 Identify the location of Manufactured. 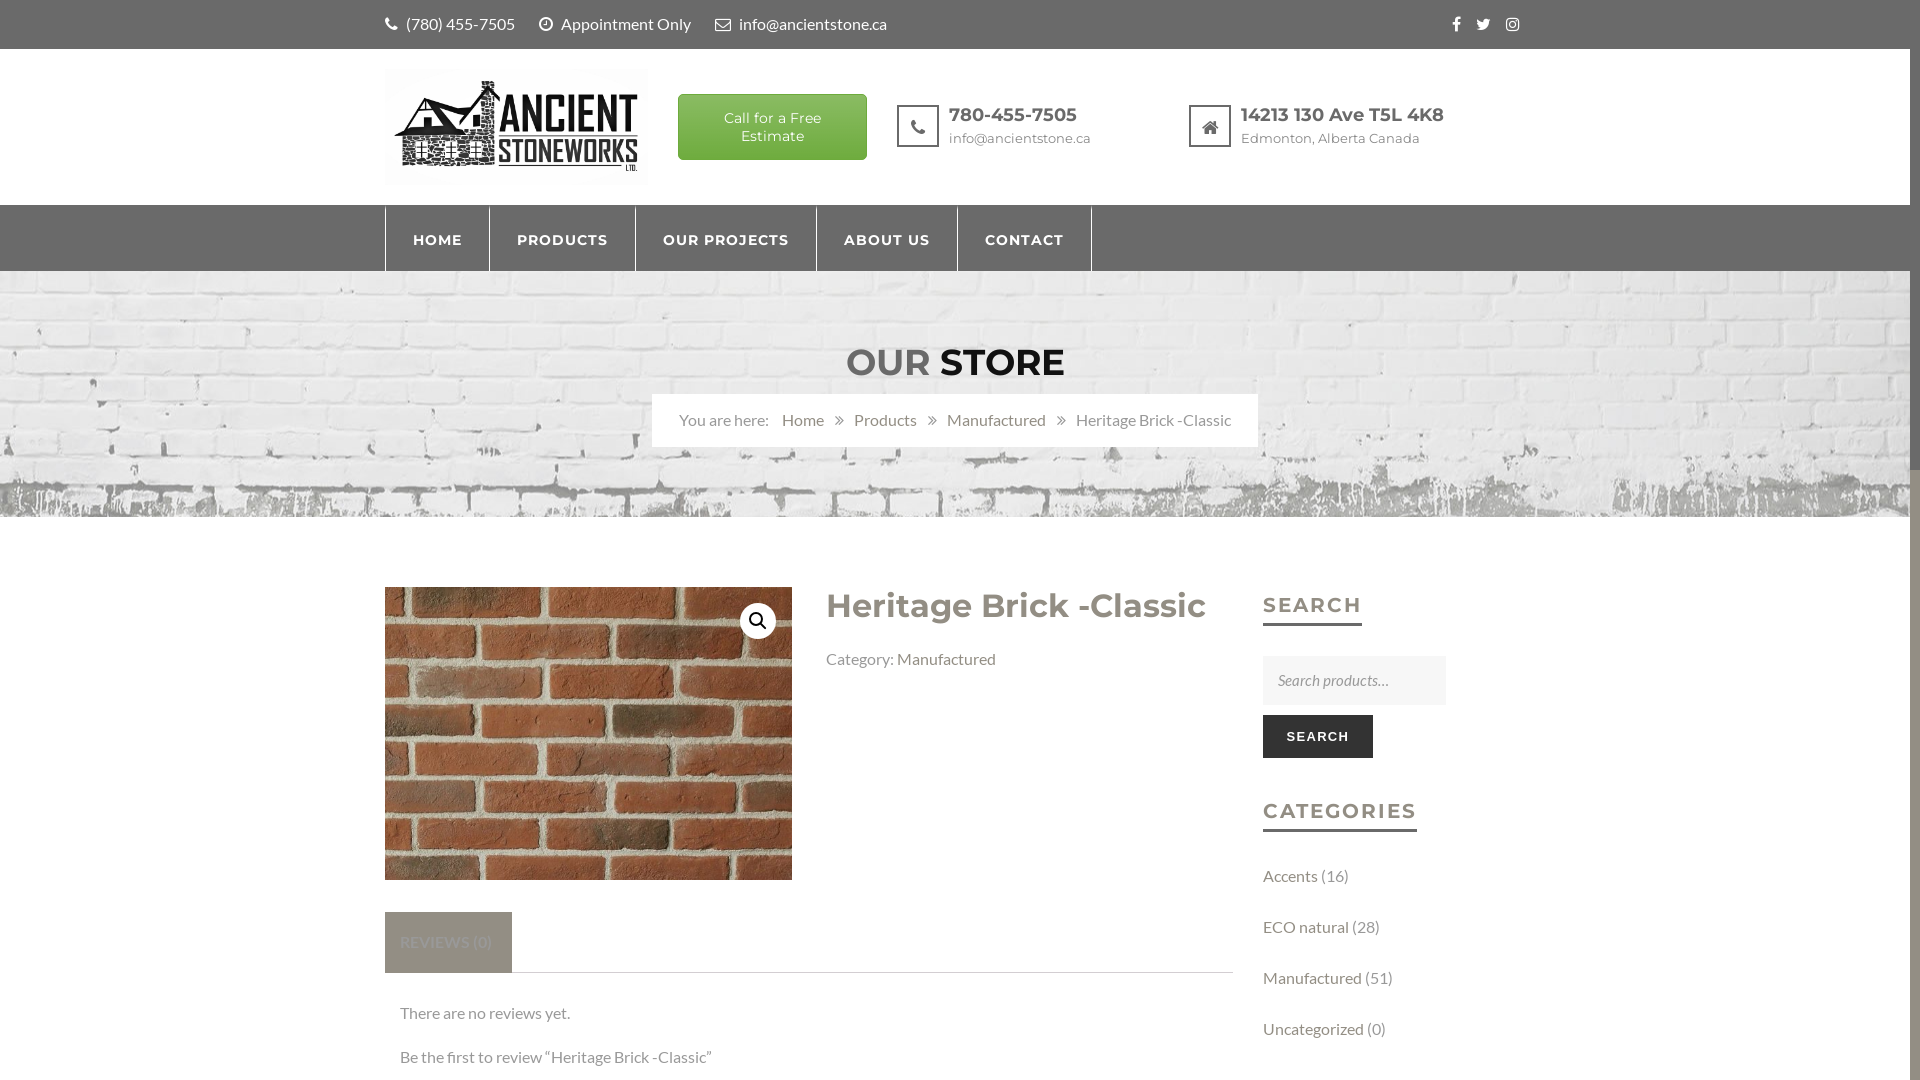
(996, 420).